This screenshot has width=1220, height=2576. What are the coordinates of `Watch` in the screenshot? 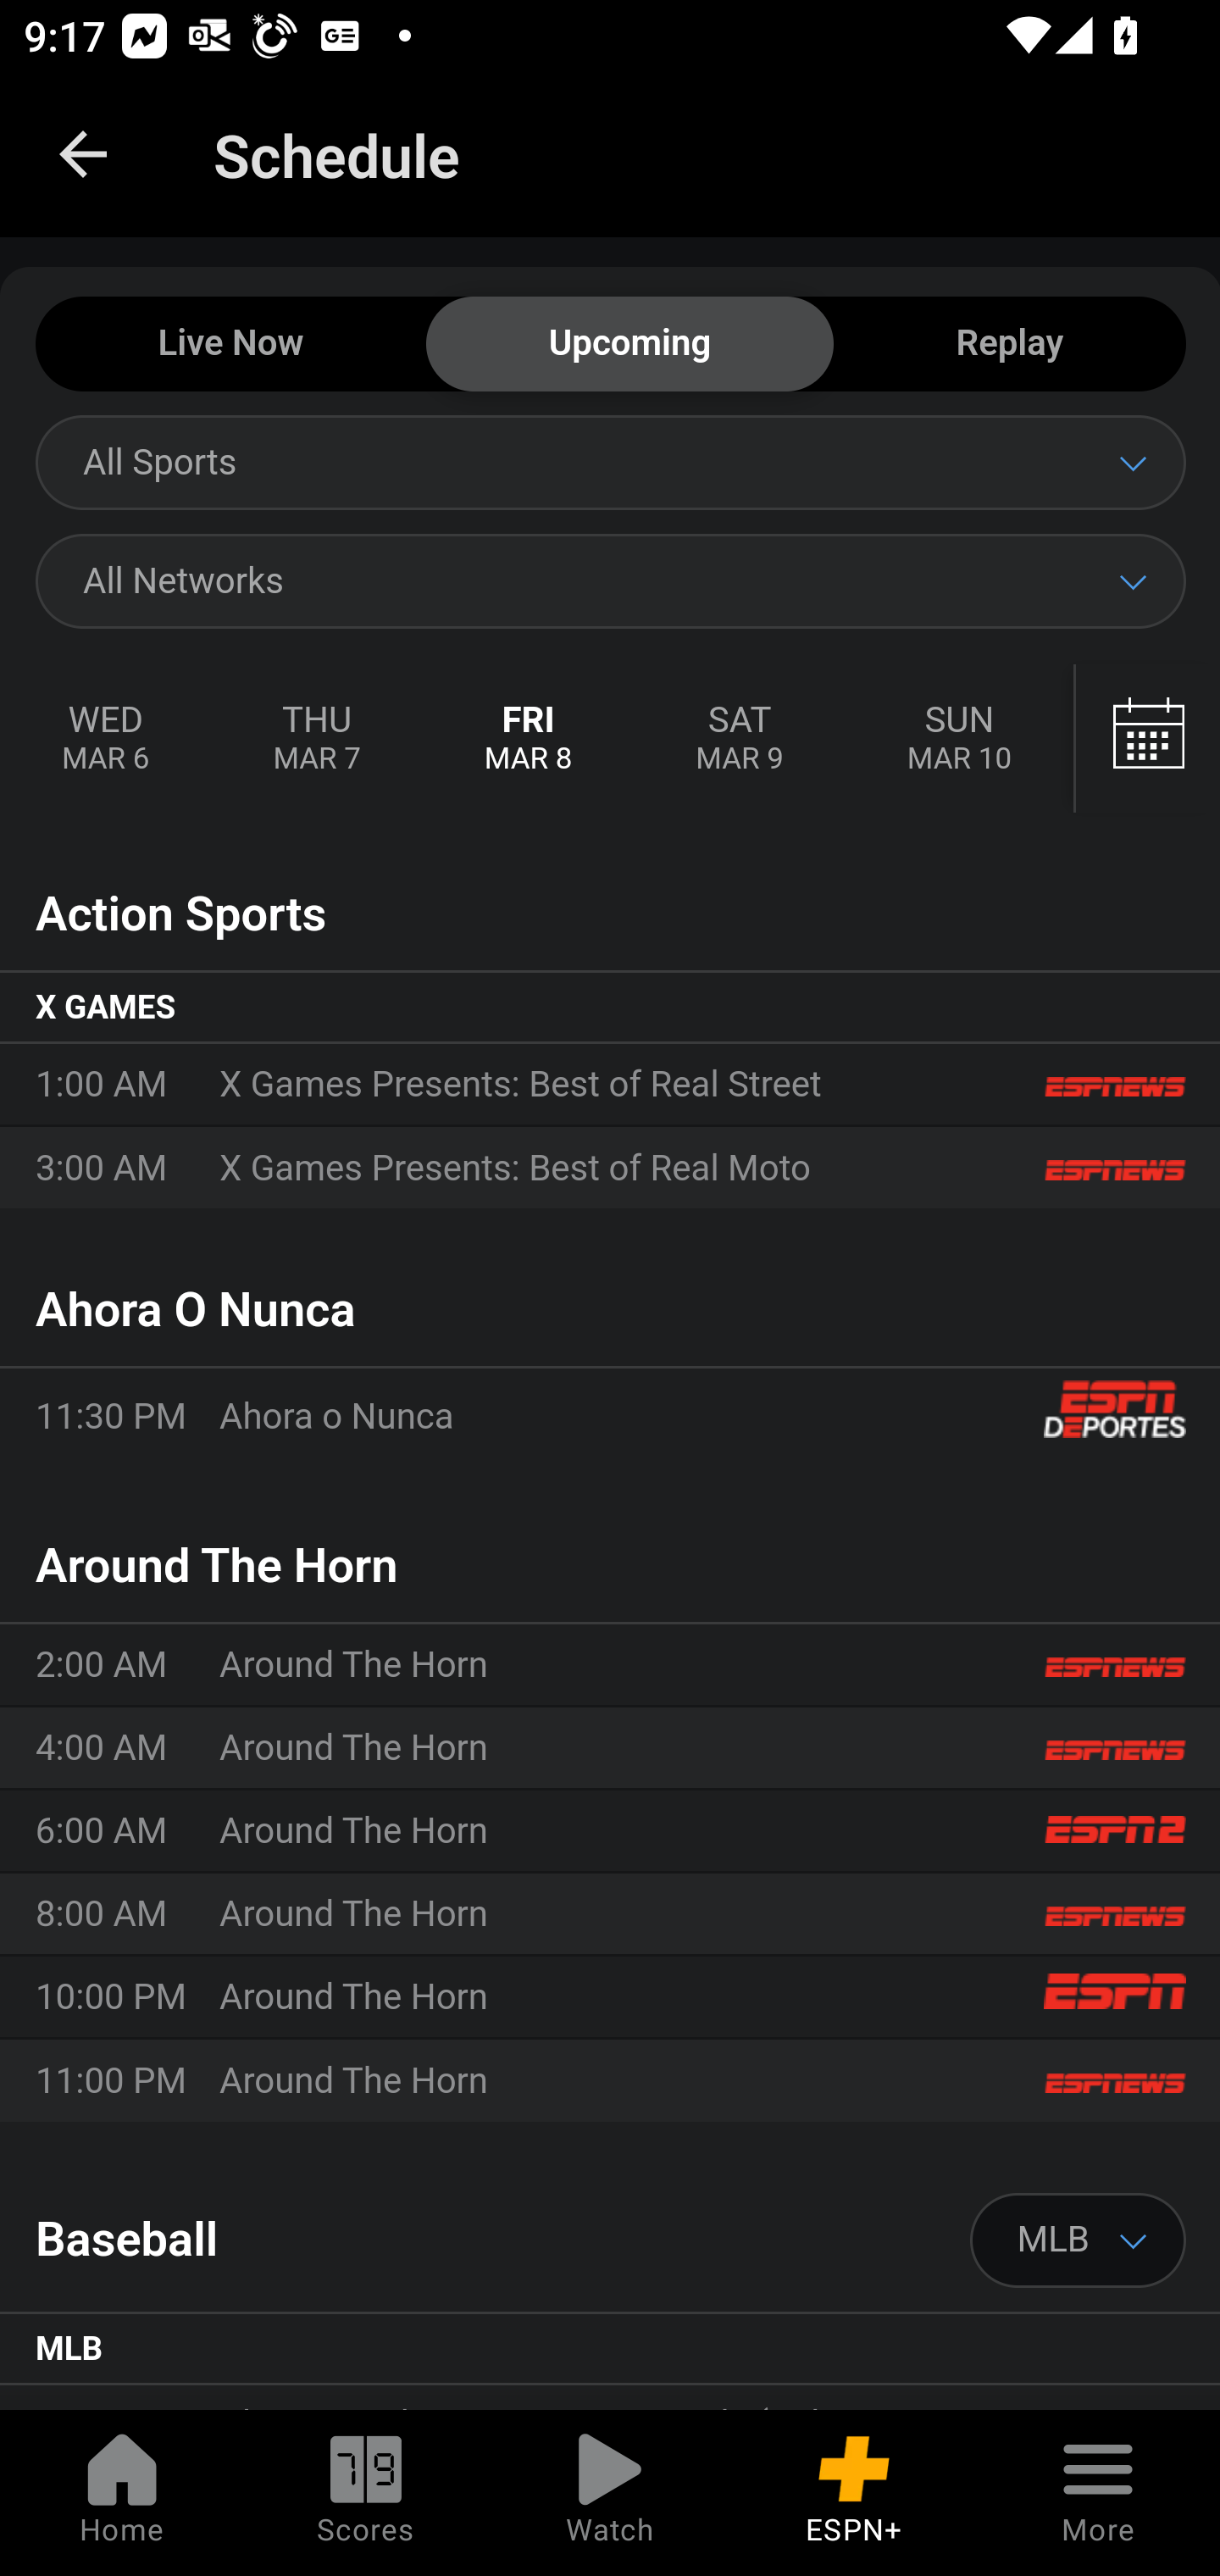 It's located at (610, 2493).